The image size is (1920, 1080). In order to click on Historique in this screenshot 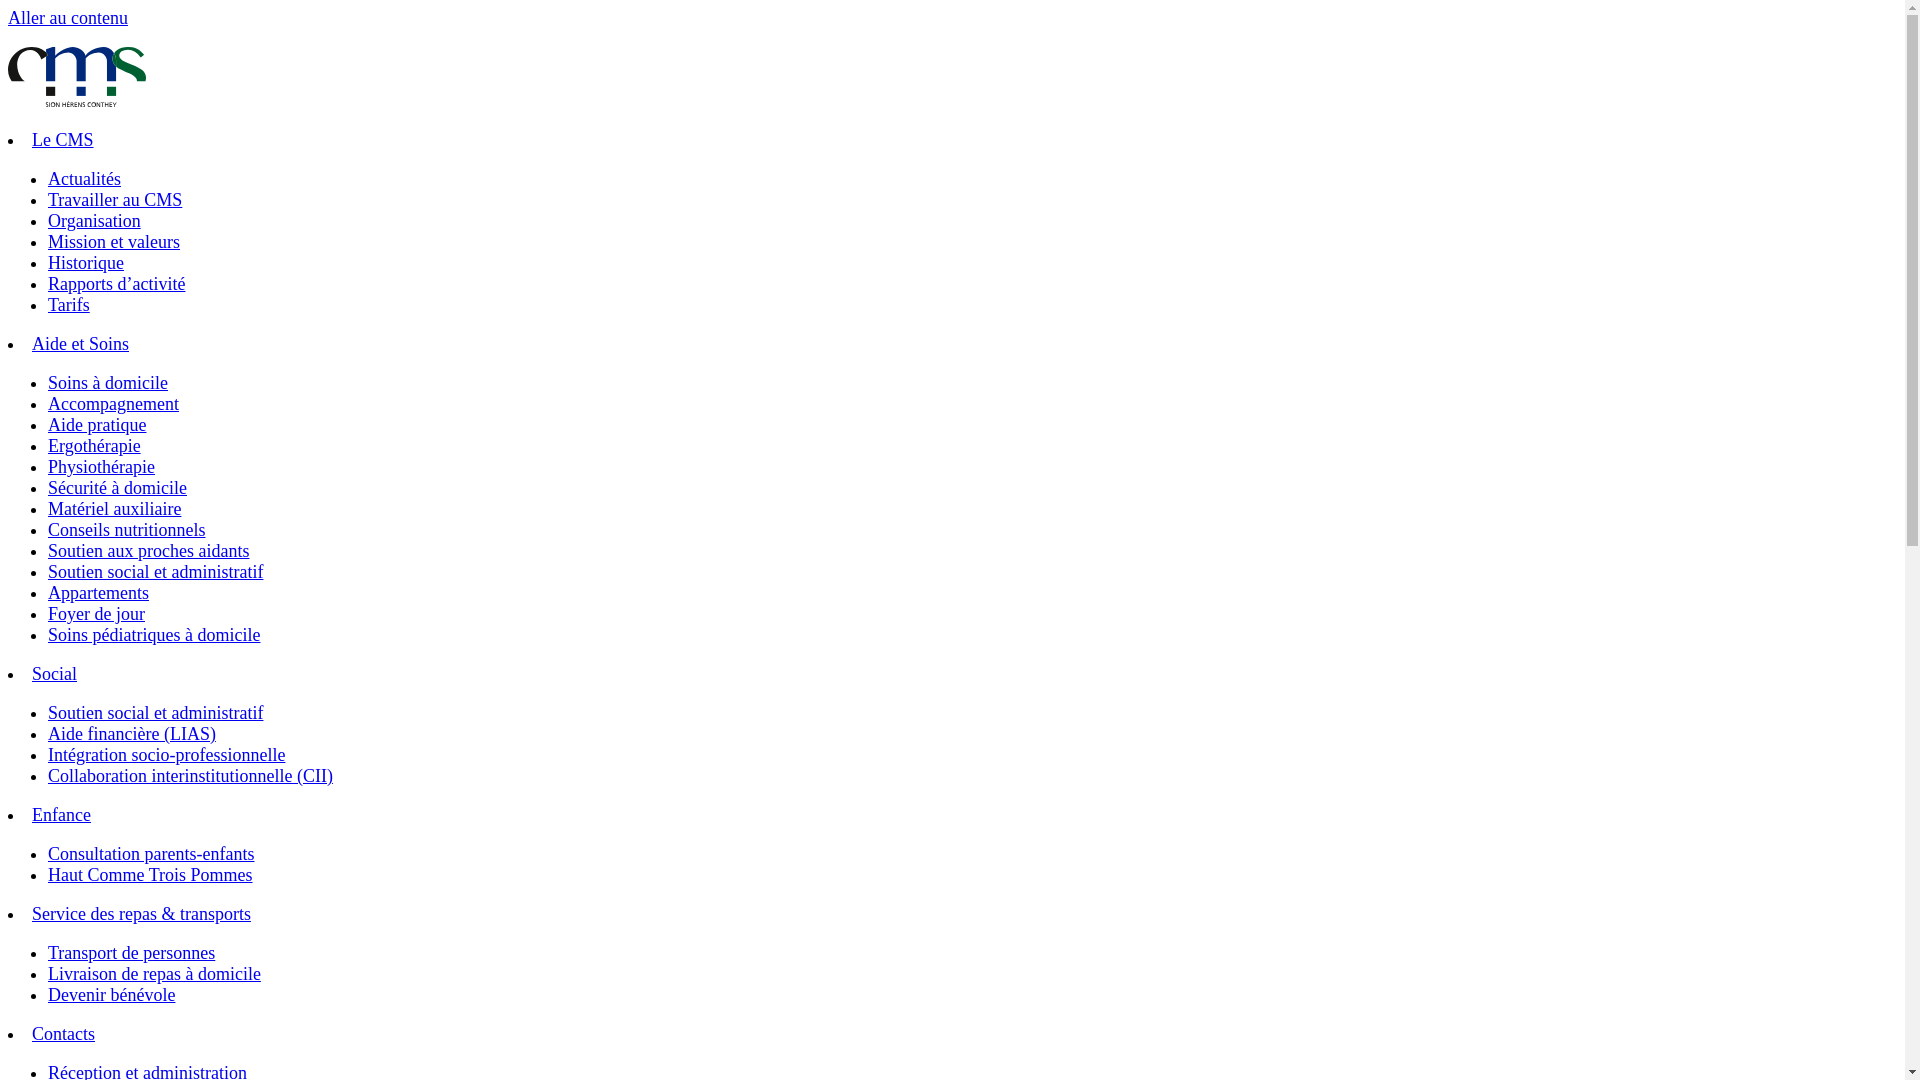, I will do `click(86, 263)`.